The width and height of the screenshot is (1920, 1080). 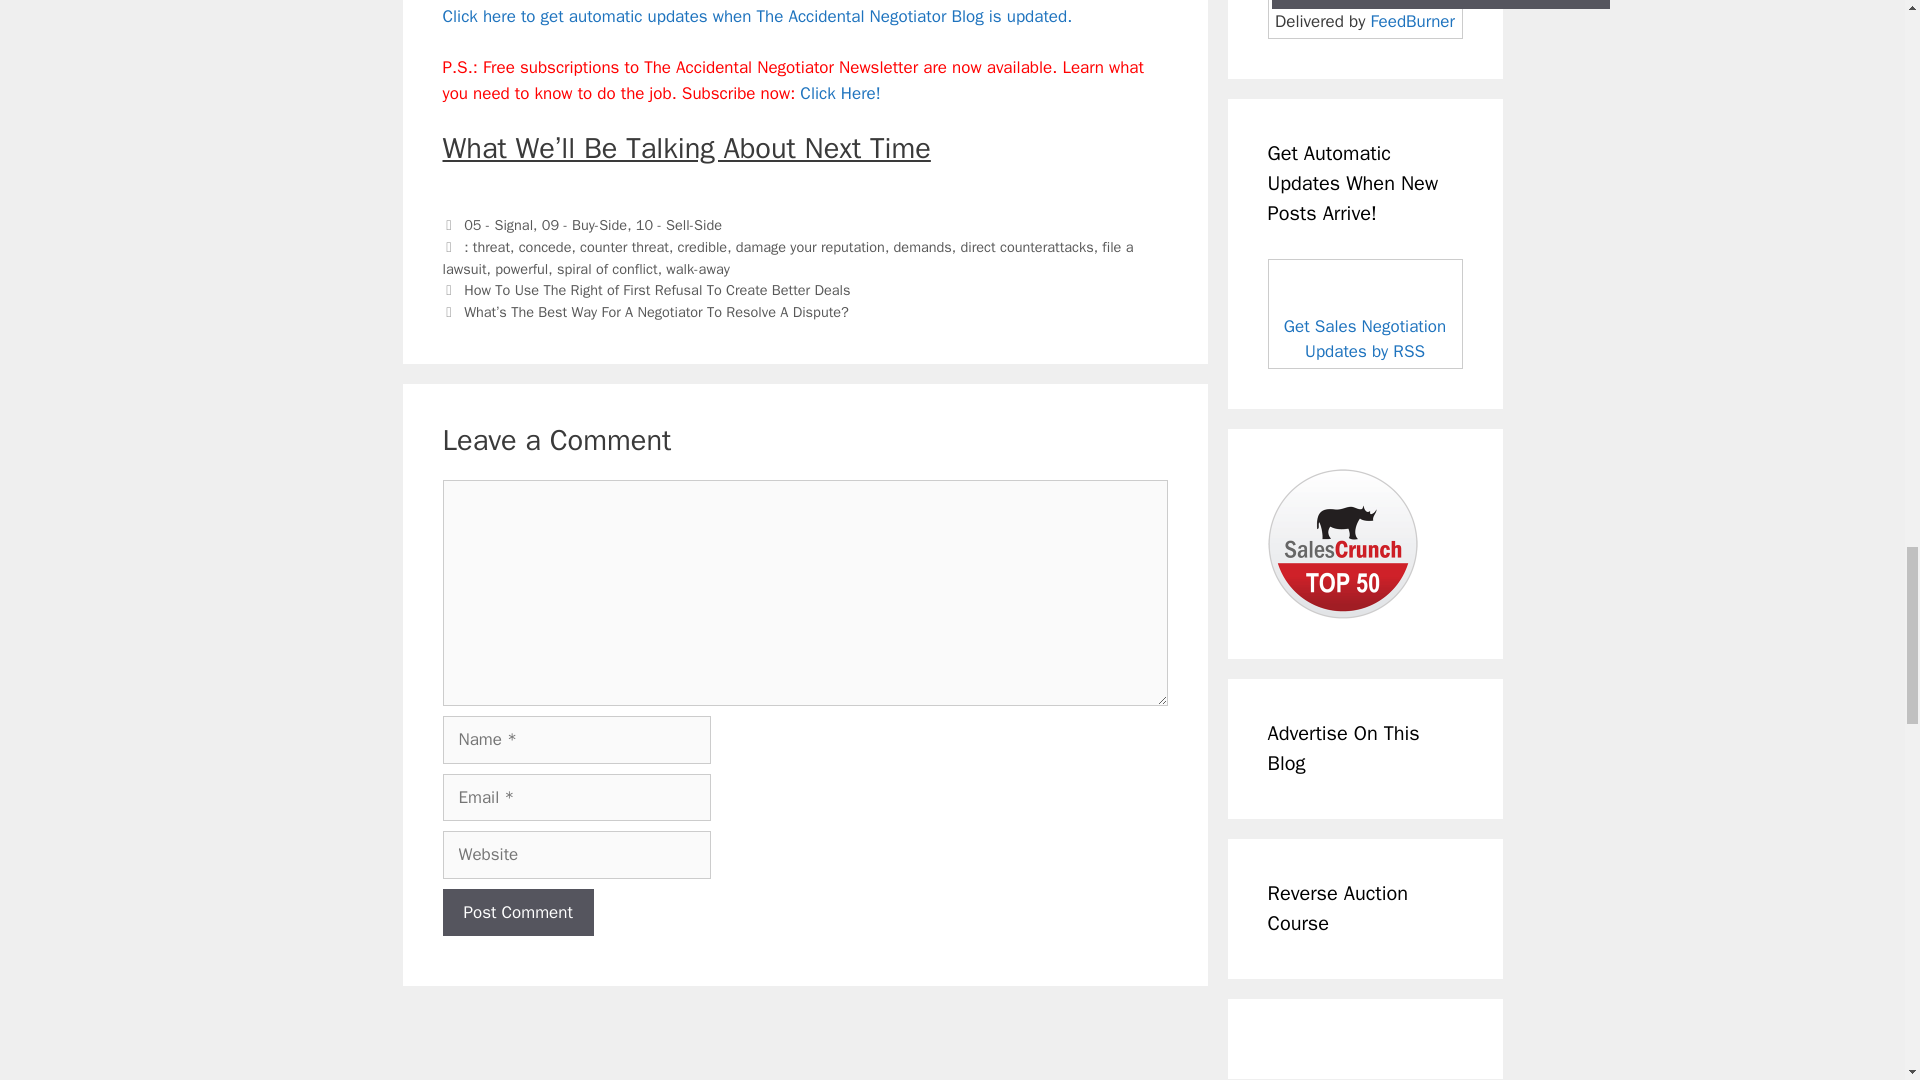 I want to click on The Accidental Negotiator Makes SalesCrunch's Top 50 List!, so click(x=1342, y=543).